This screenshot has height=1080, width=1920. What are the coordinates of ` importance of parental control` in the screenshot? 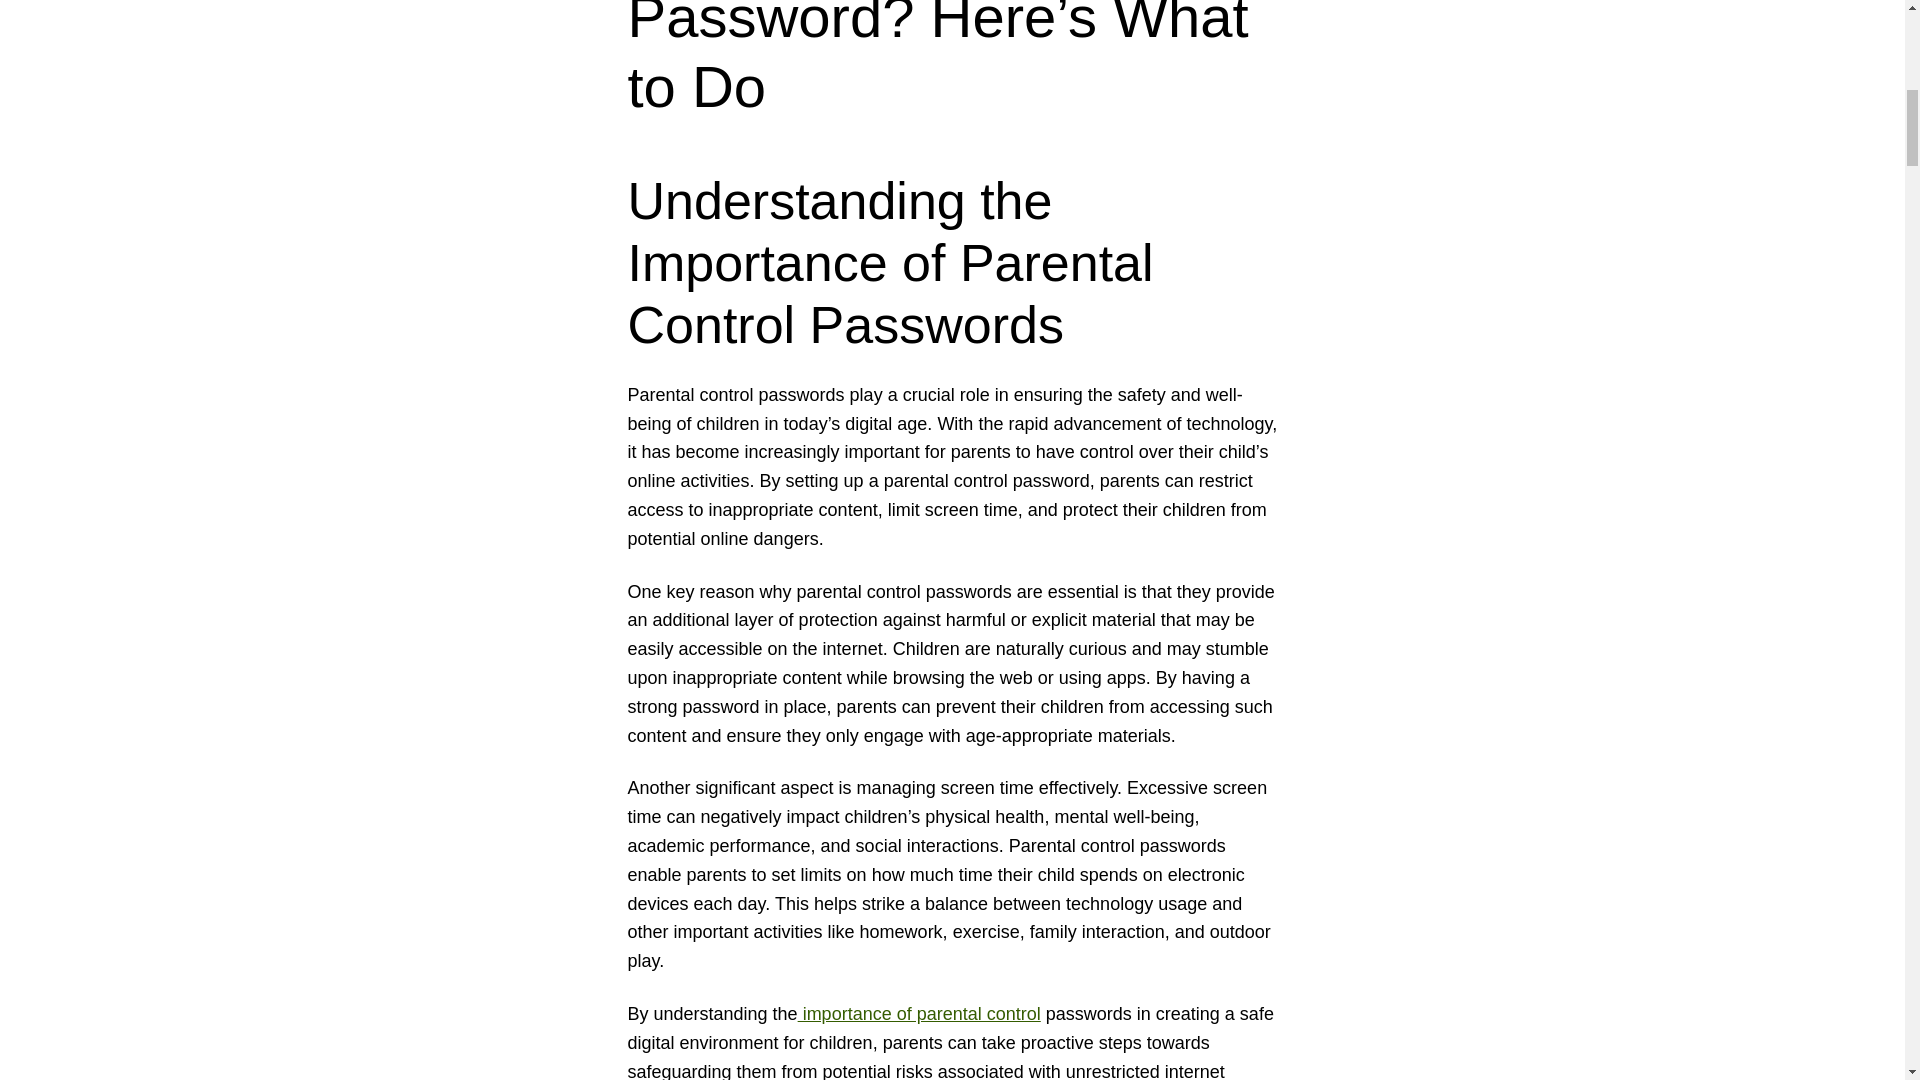 It's located at (919, 1014).